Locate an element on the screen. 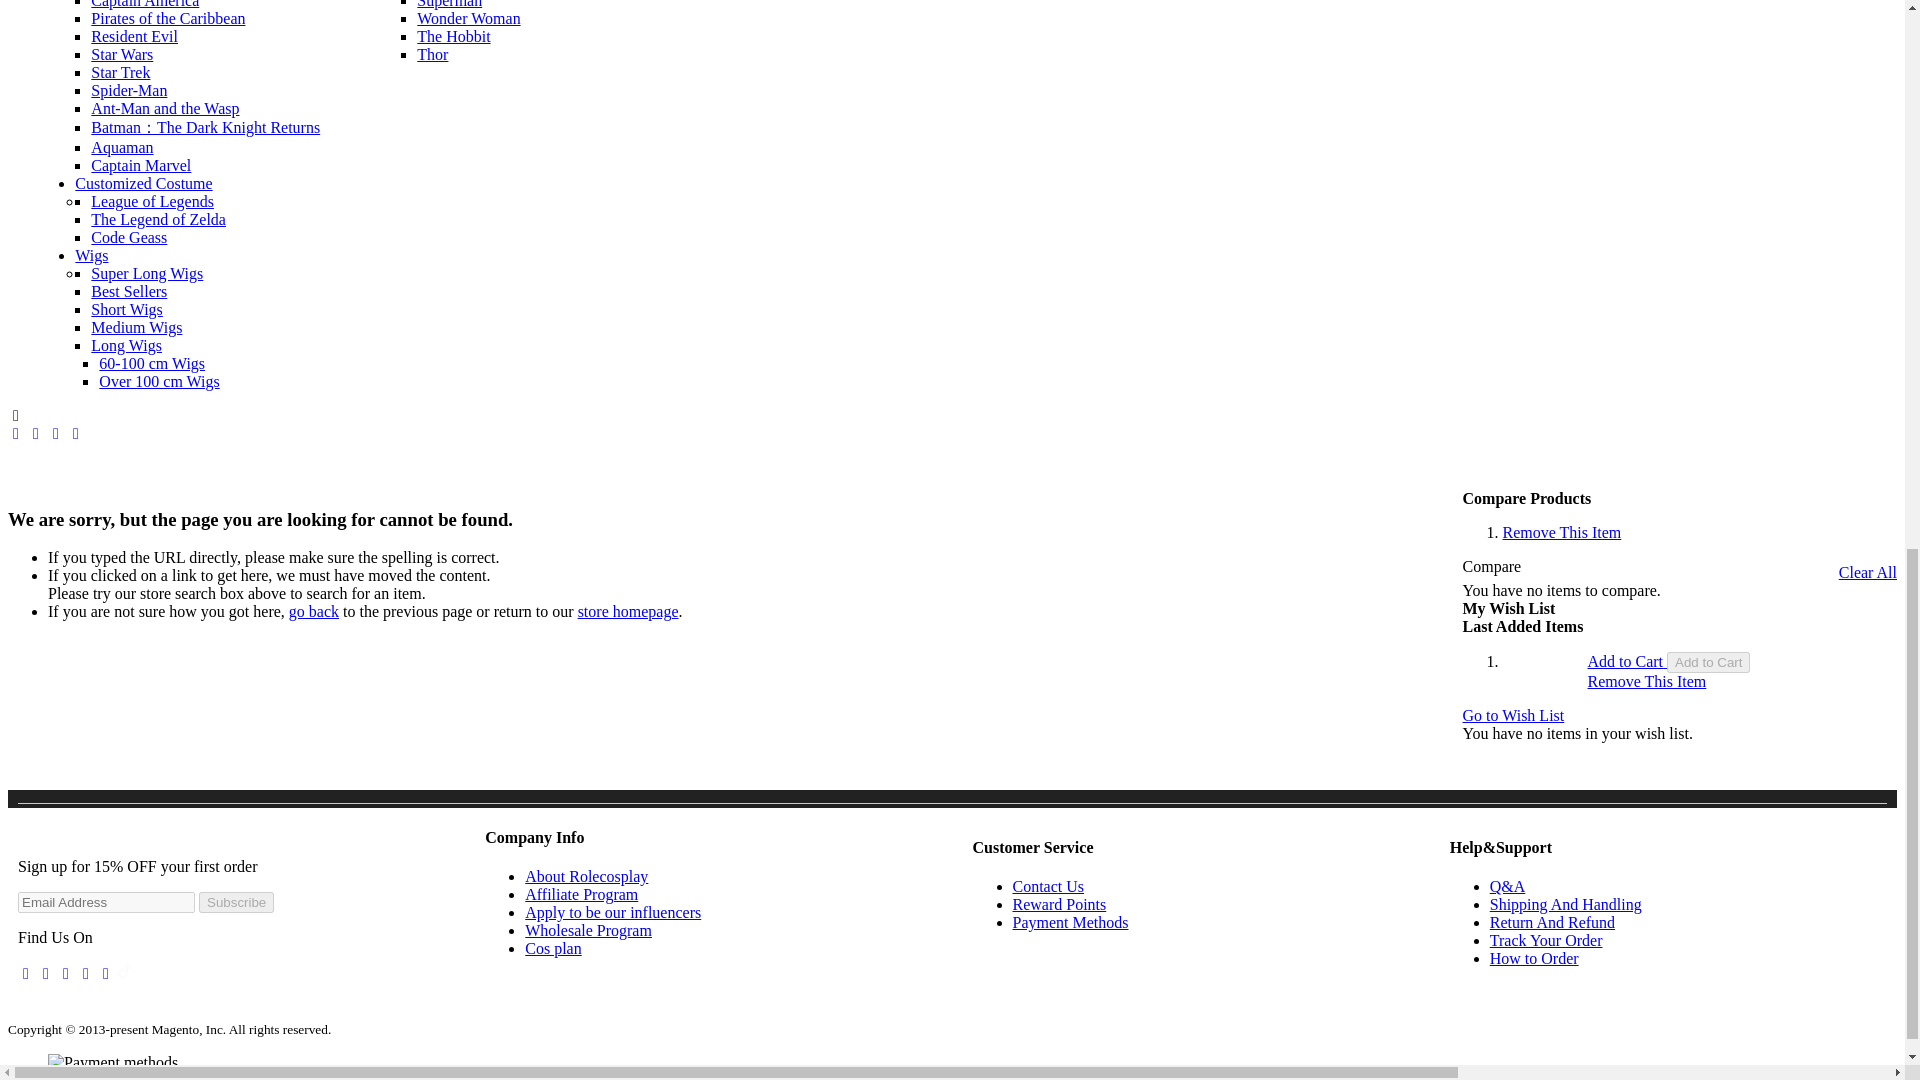 This screenshot has height=1080, width=1920. Facebook is located at coordinates (26, 973).